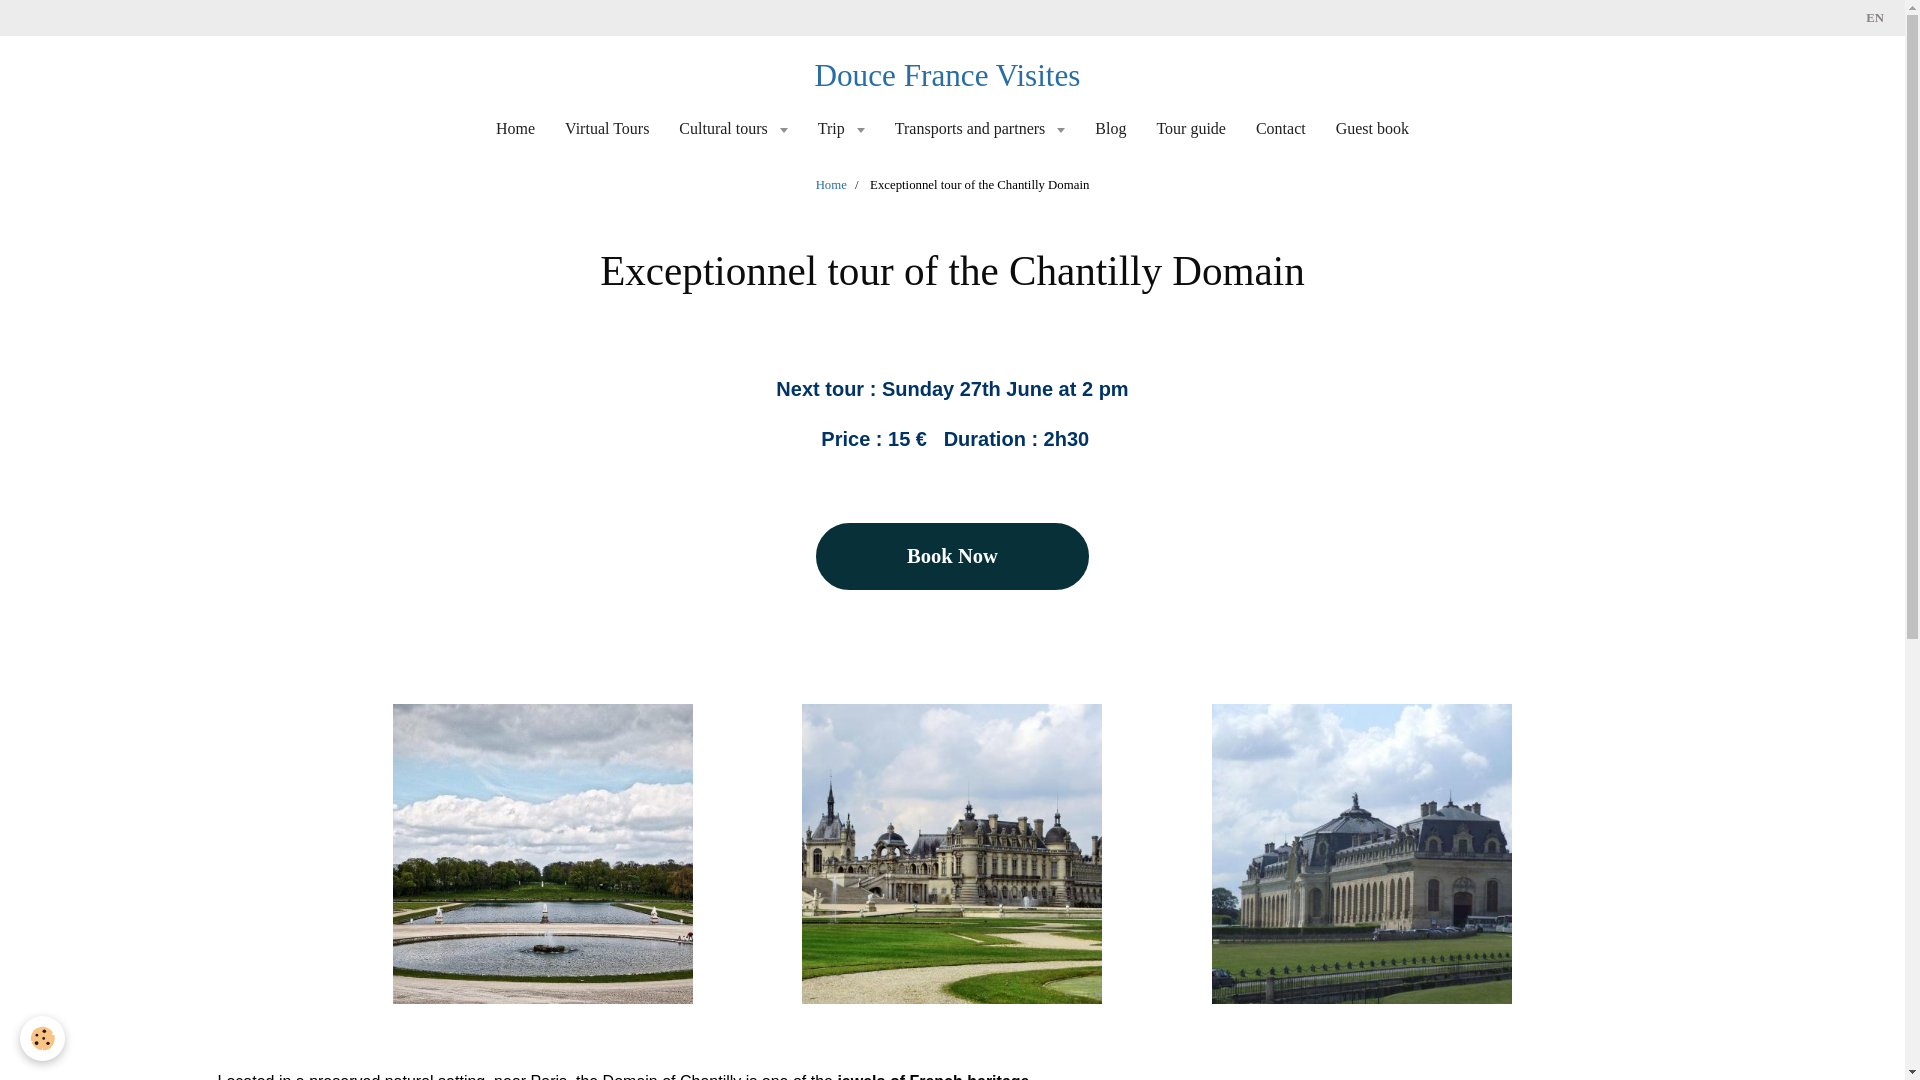 The height and width of the screenshot is (1080, 1920). What do you see at coordinates (980, 128) in the screenshot?
I see `Transports and partners` at bounding box center [980, 128].